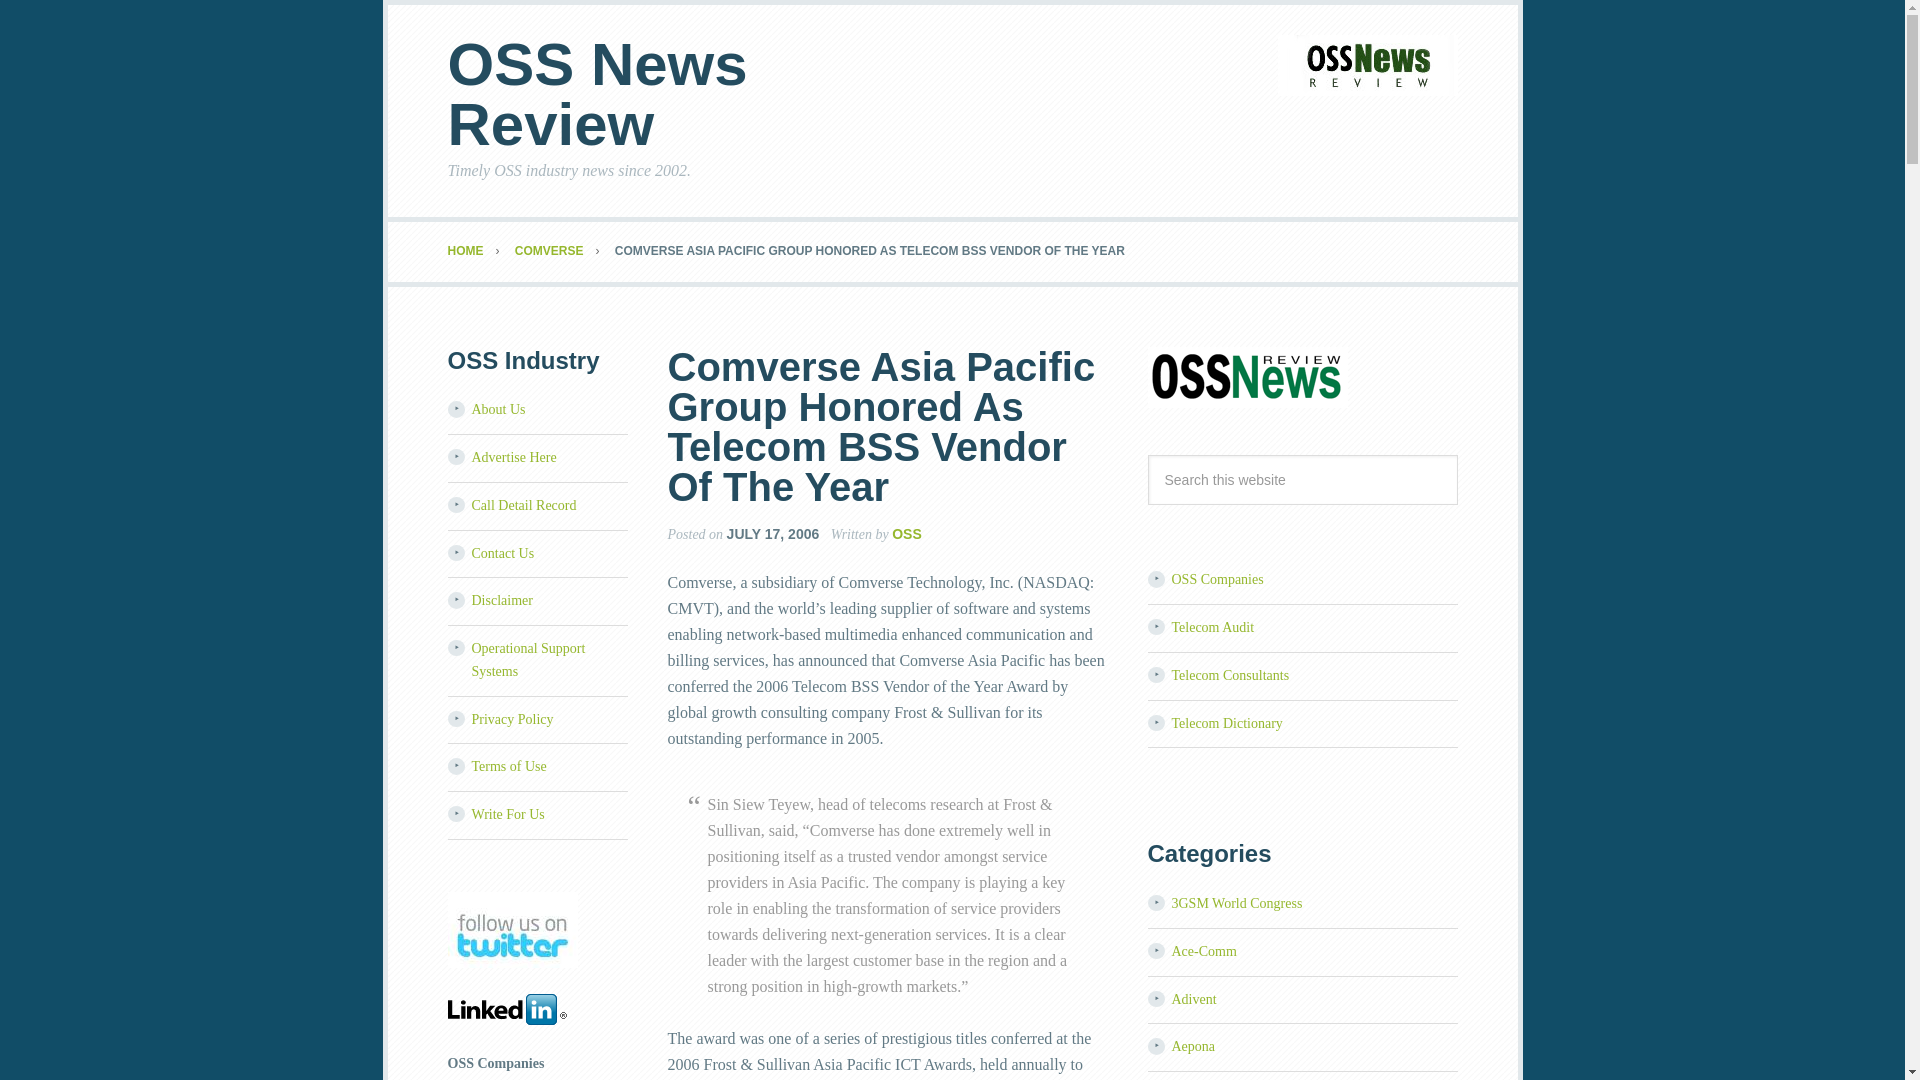 This screenshot has width=1920, height=1080. I want to click on Ace-Comm, so click(1204, 951).